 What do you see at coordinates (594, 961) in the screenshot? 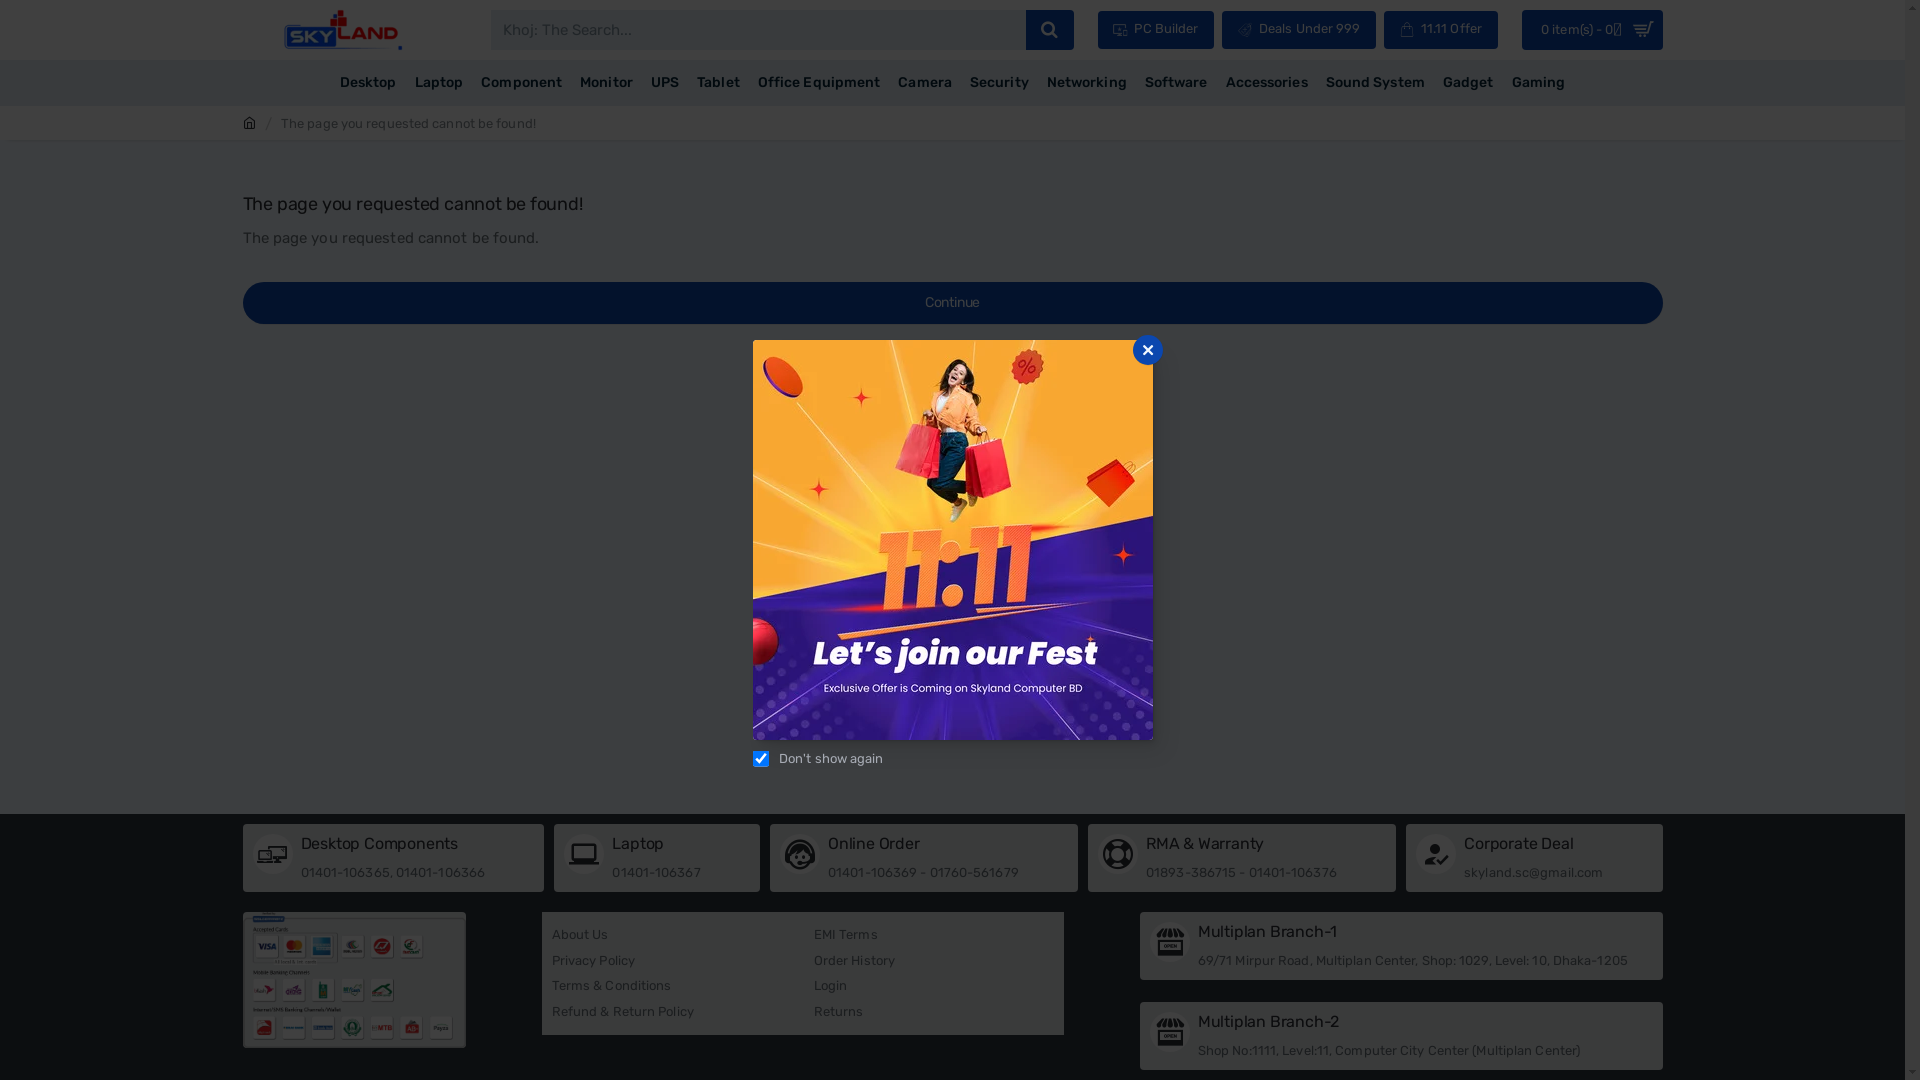
I see `Privacy Policy` at bounding box center [594, 961].